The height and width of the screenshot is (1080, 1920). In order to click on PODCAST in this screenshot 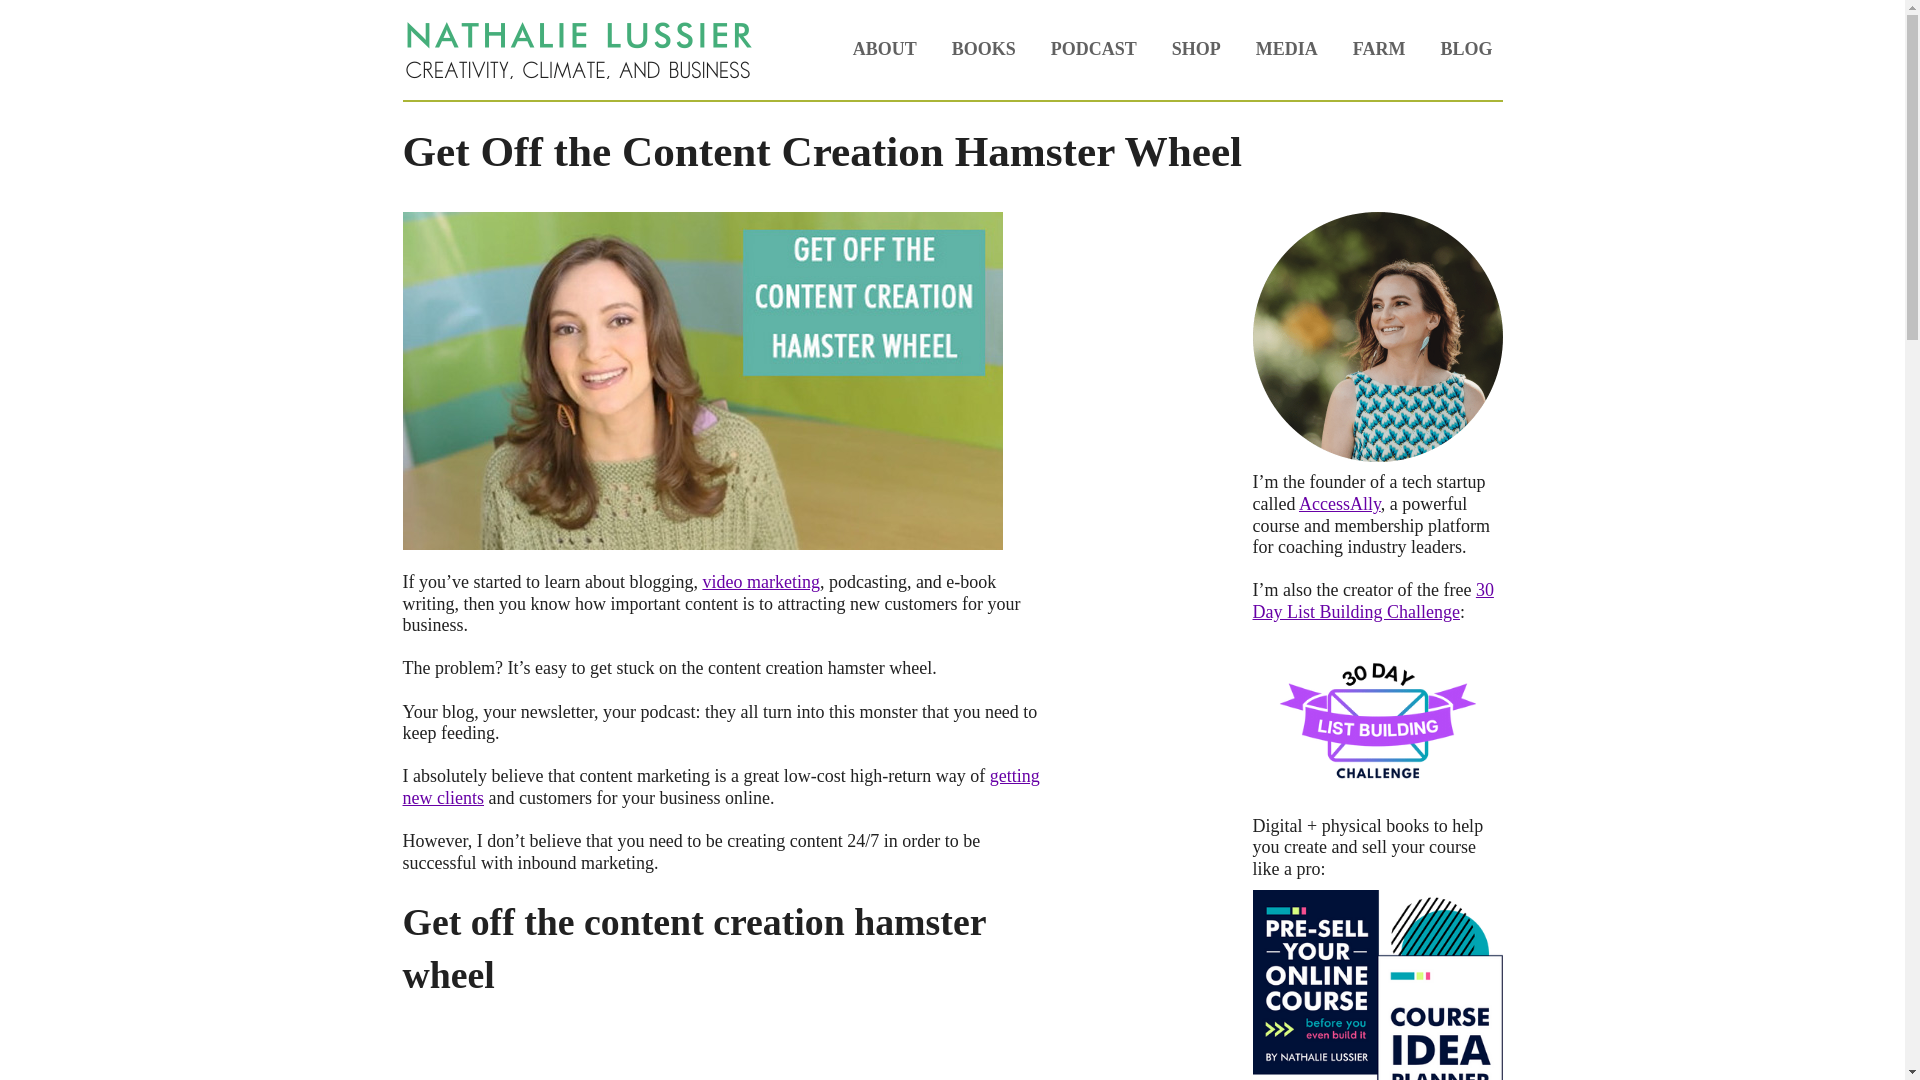, I will do `click(1093, 50)`.